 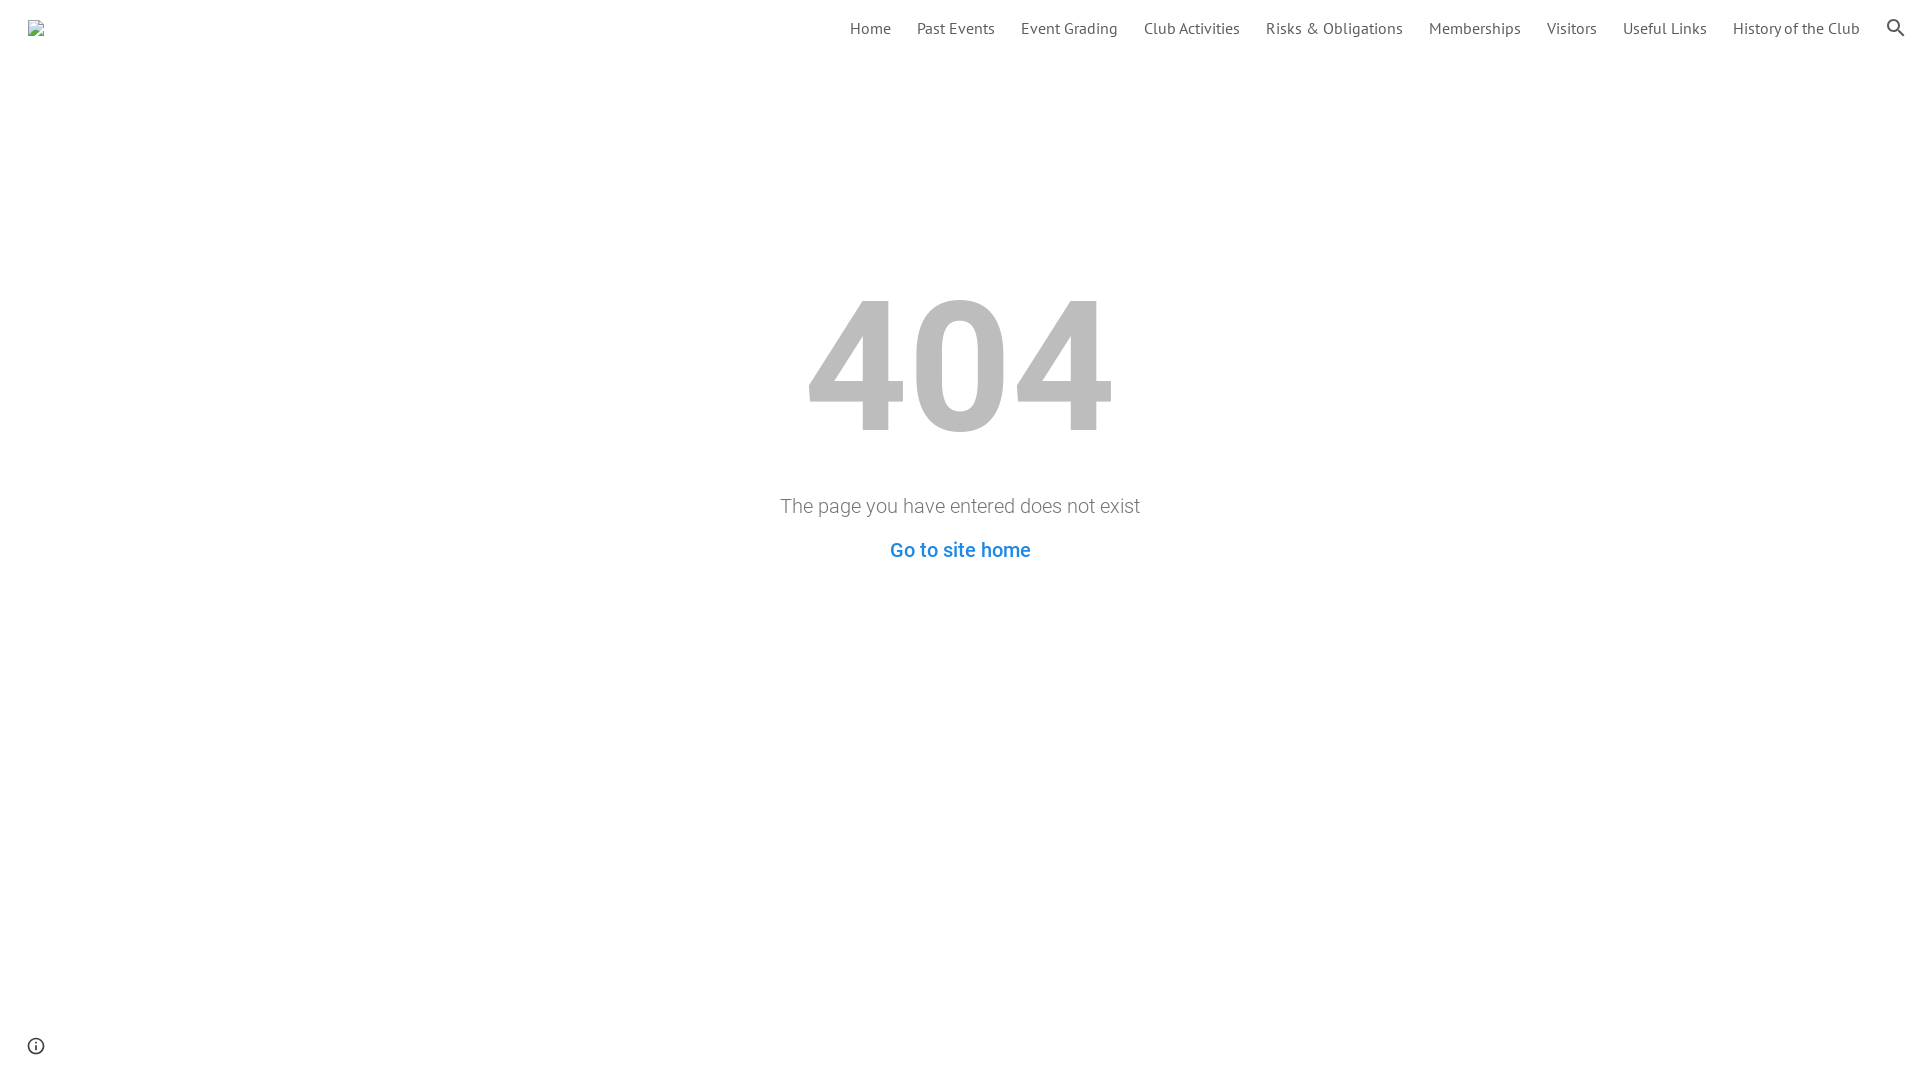 I want to click on Go to site home, so click(x=960, y=550).